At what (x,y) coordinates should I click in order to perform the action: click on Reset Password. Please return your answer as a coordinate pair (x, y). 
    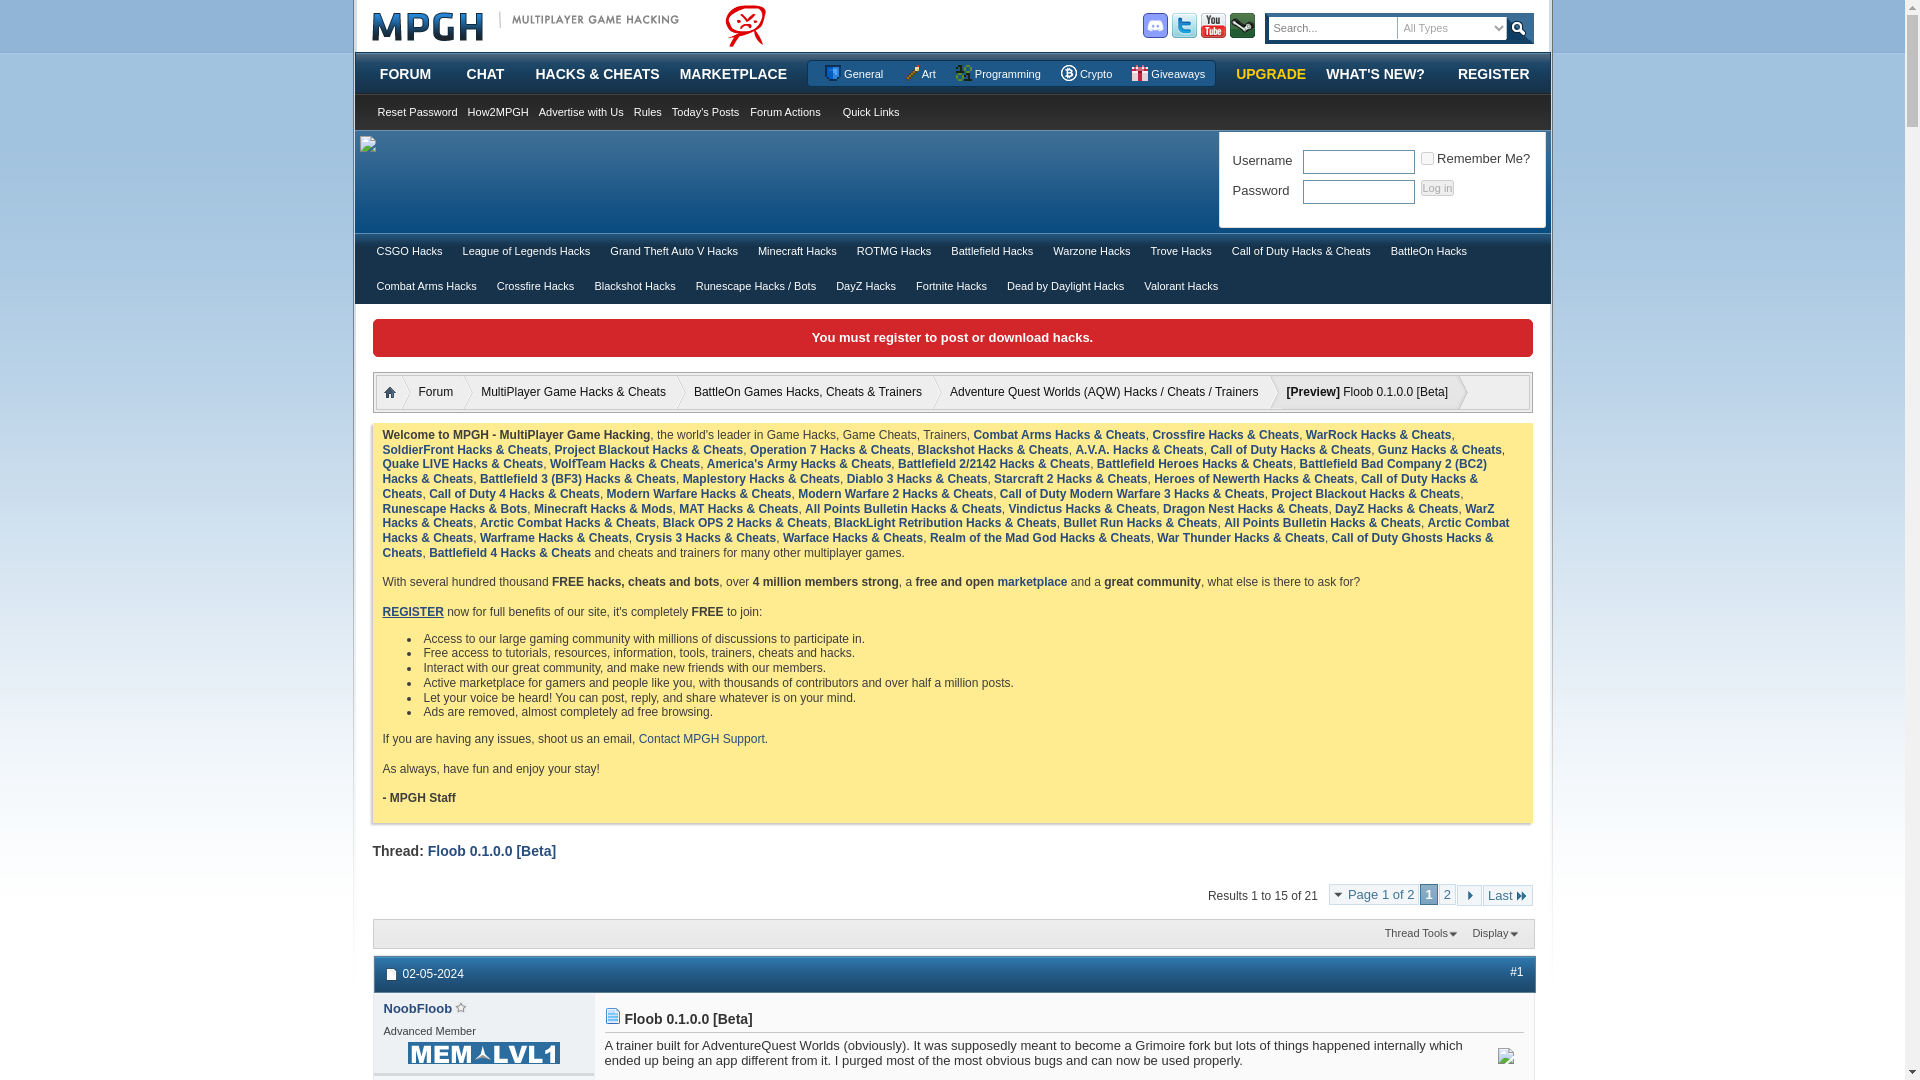
    Looking at the image, I should click on (417, 111).